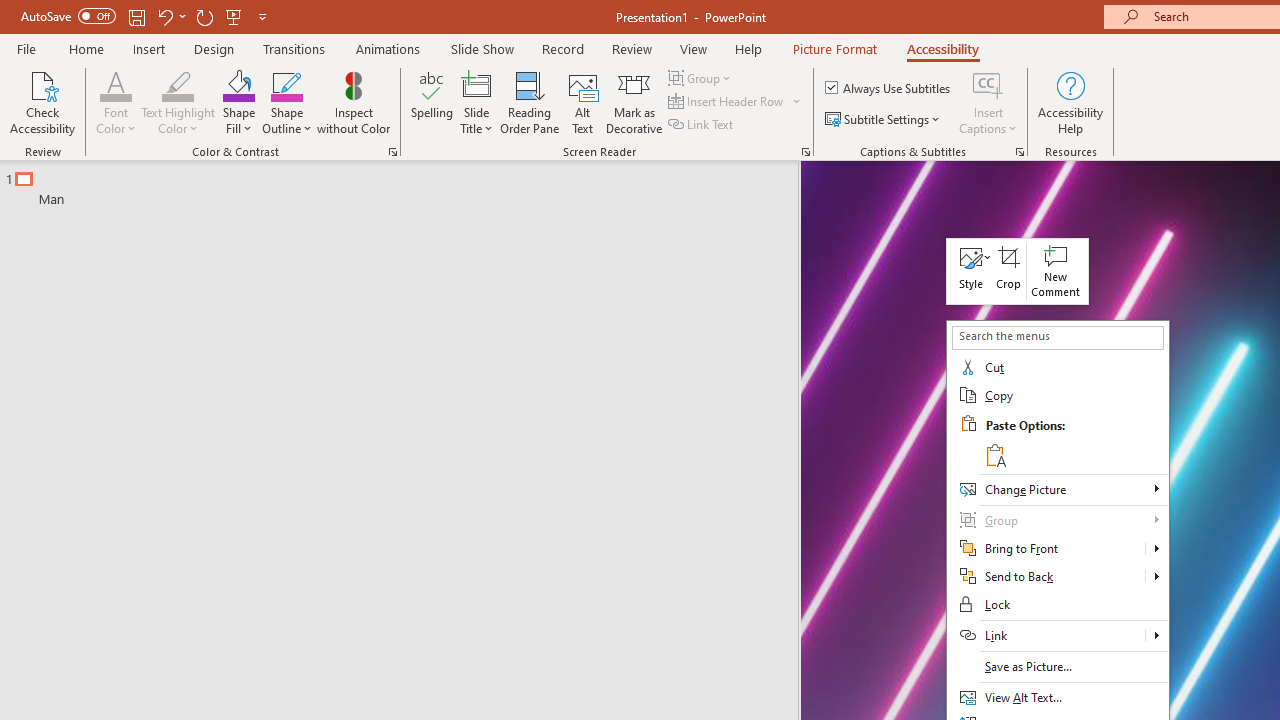 The image size is (1280, 720). I want to click on Bring to Front, so click(1058, 548).